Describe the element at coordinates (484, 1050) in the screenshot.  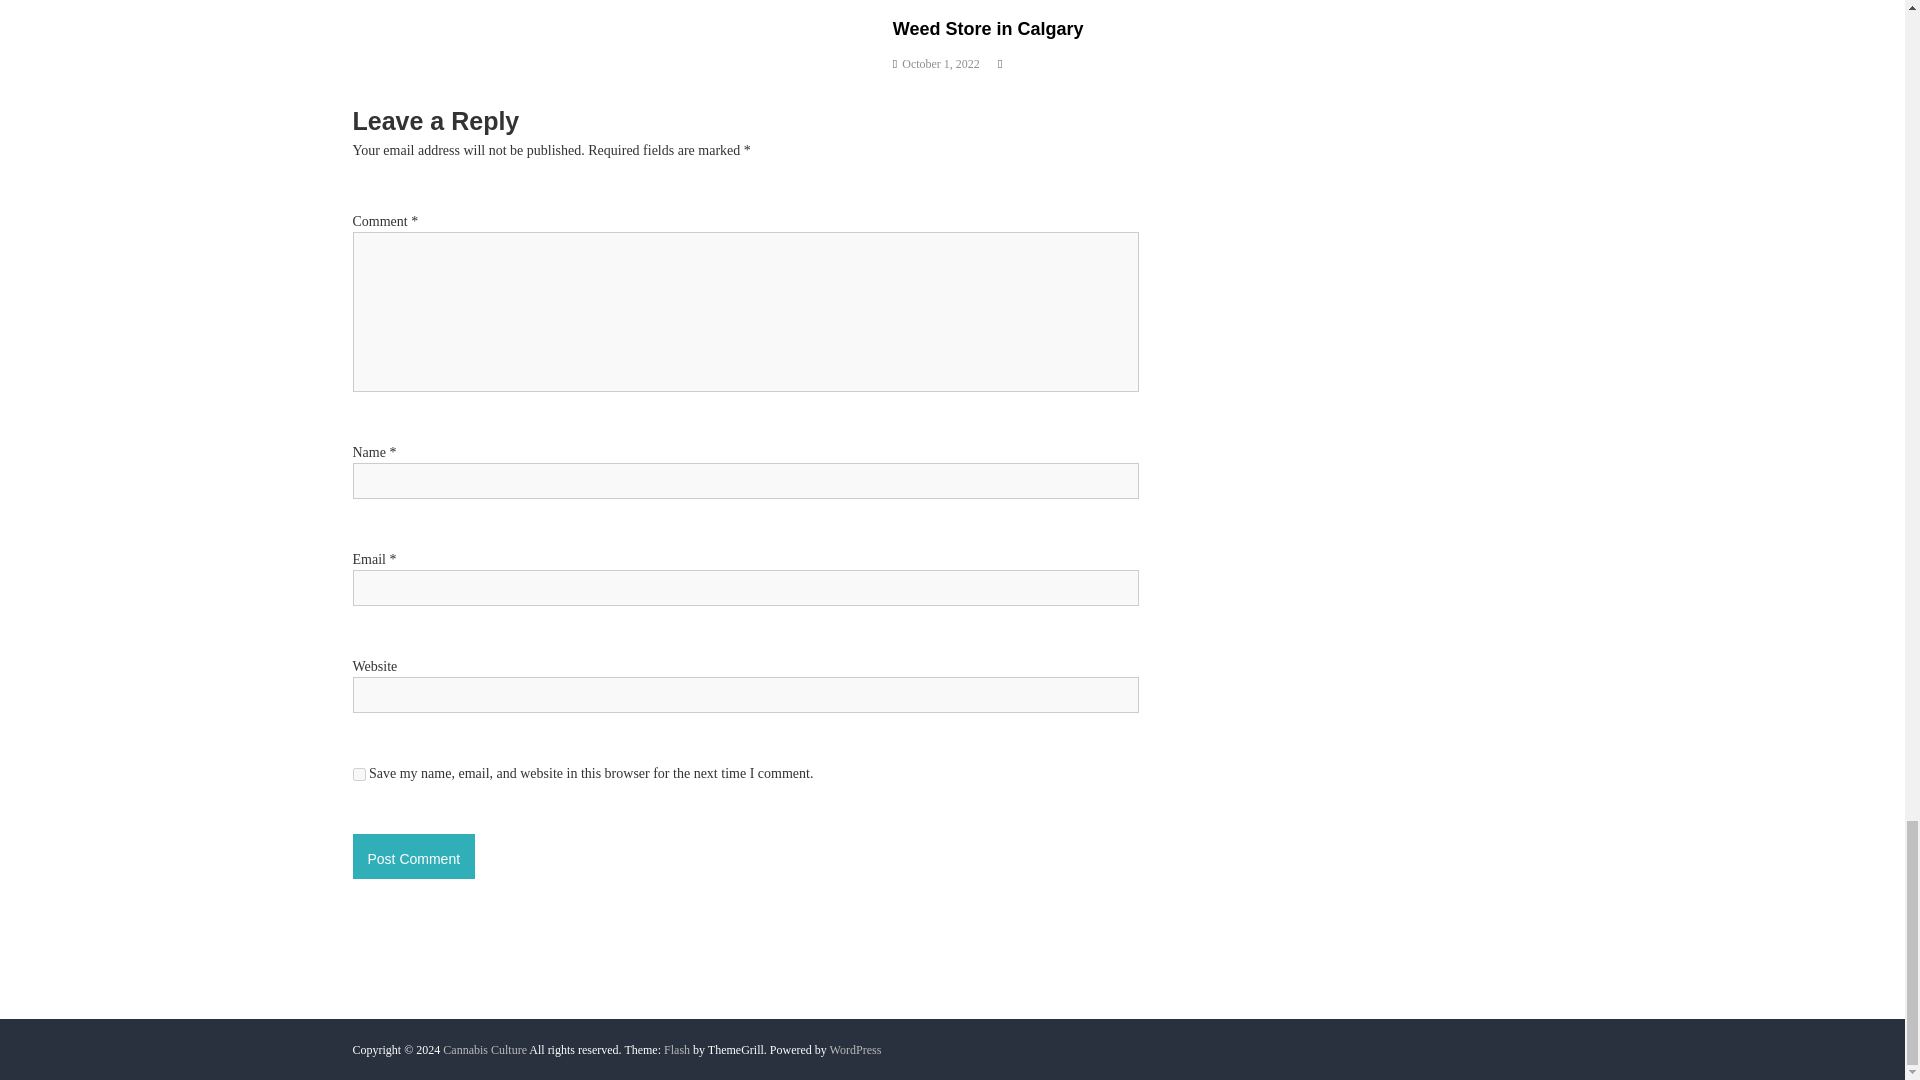
I see `Cannabis Culture` at that location.